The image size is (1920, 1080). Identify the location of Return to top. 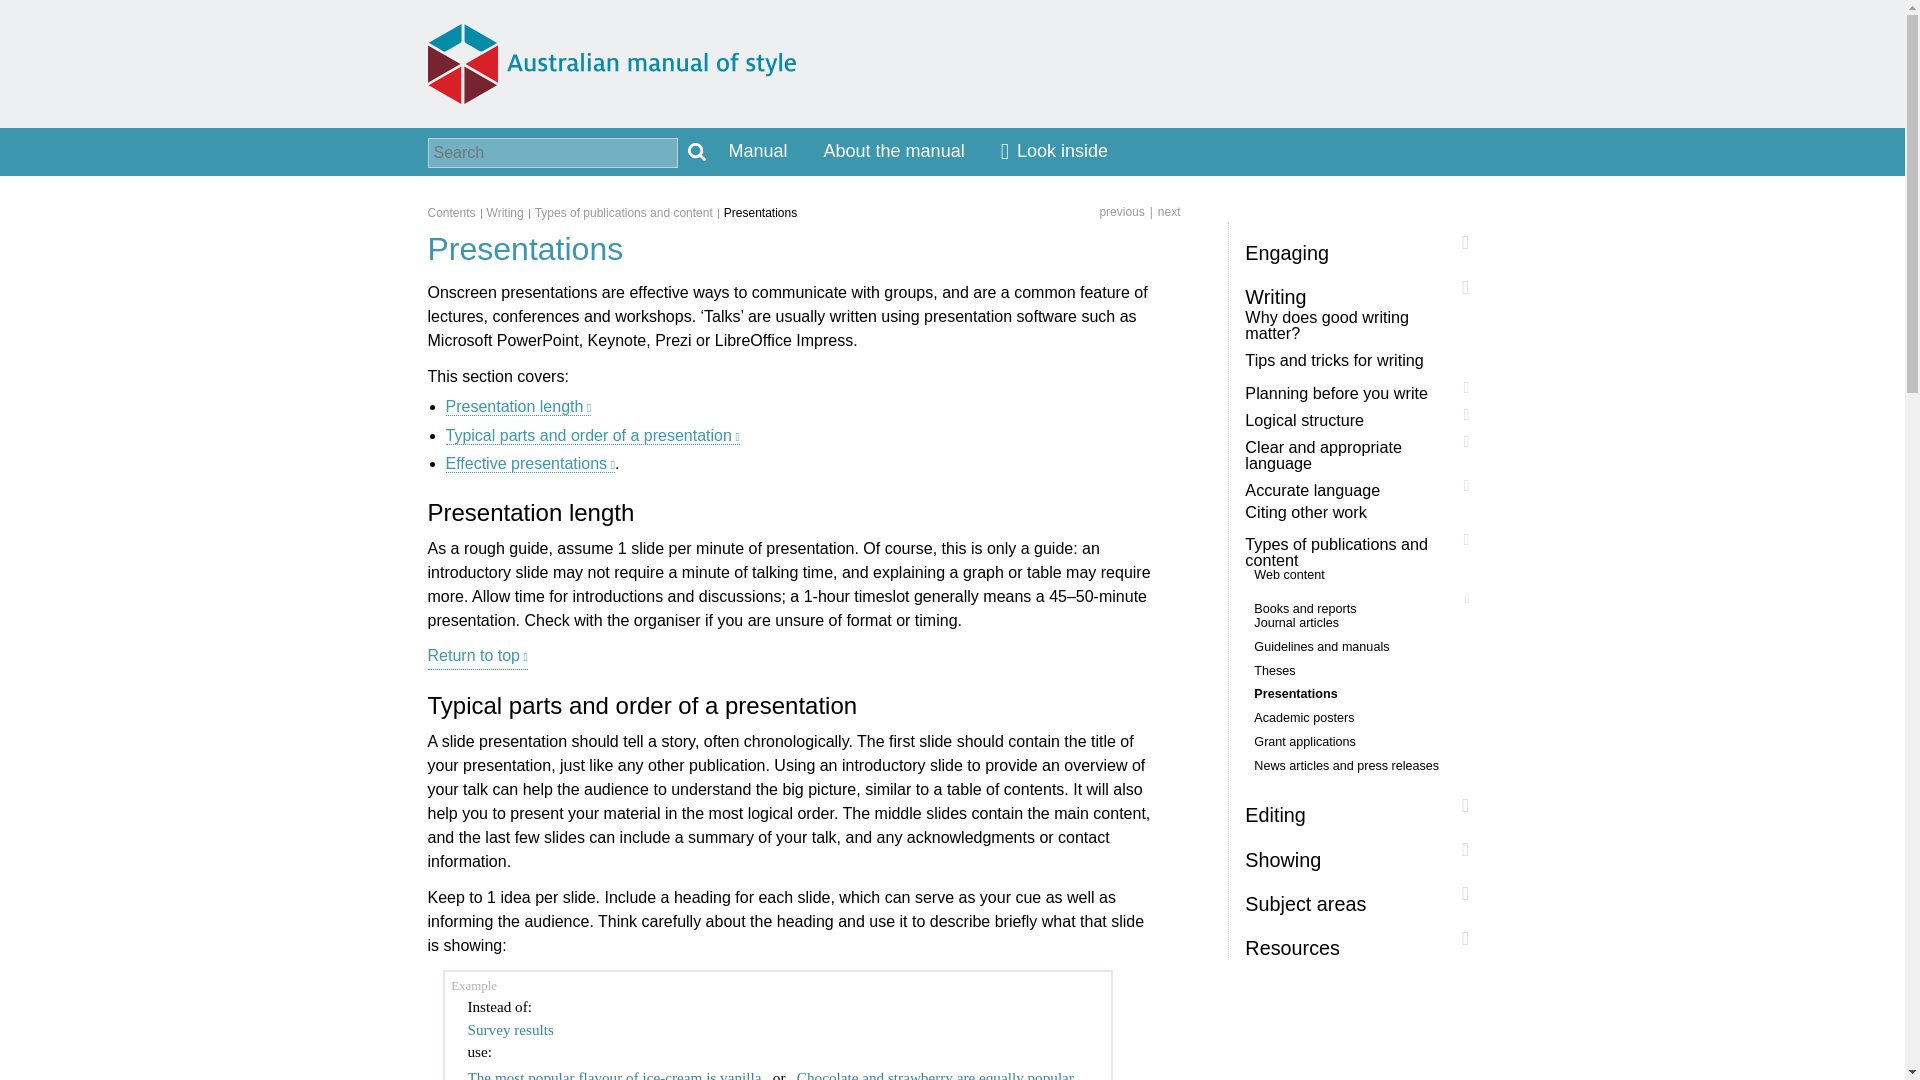
(478, 656).